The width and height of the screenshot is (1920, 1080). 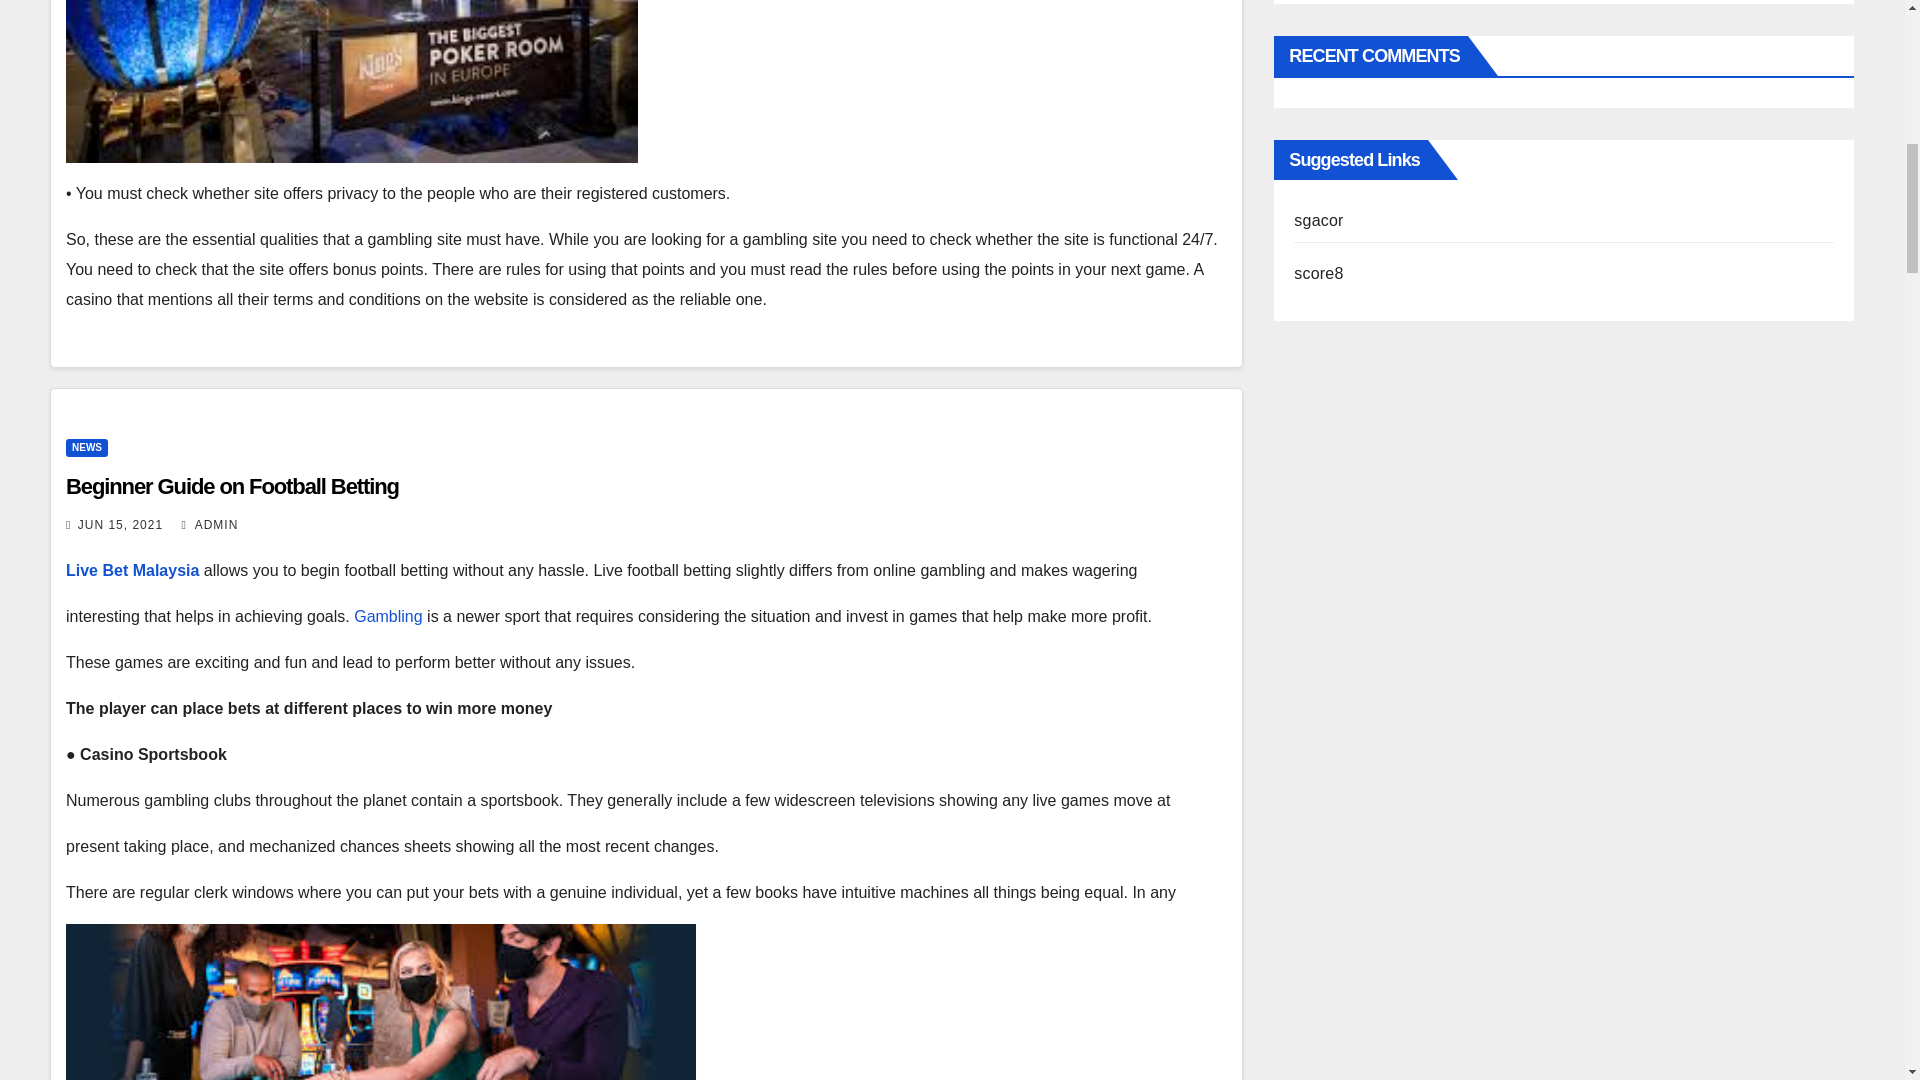 I want to click on Beginner Guide on Football Betting, so click(x=232, y=486).